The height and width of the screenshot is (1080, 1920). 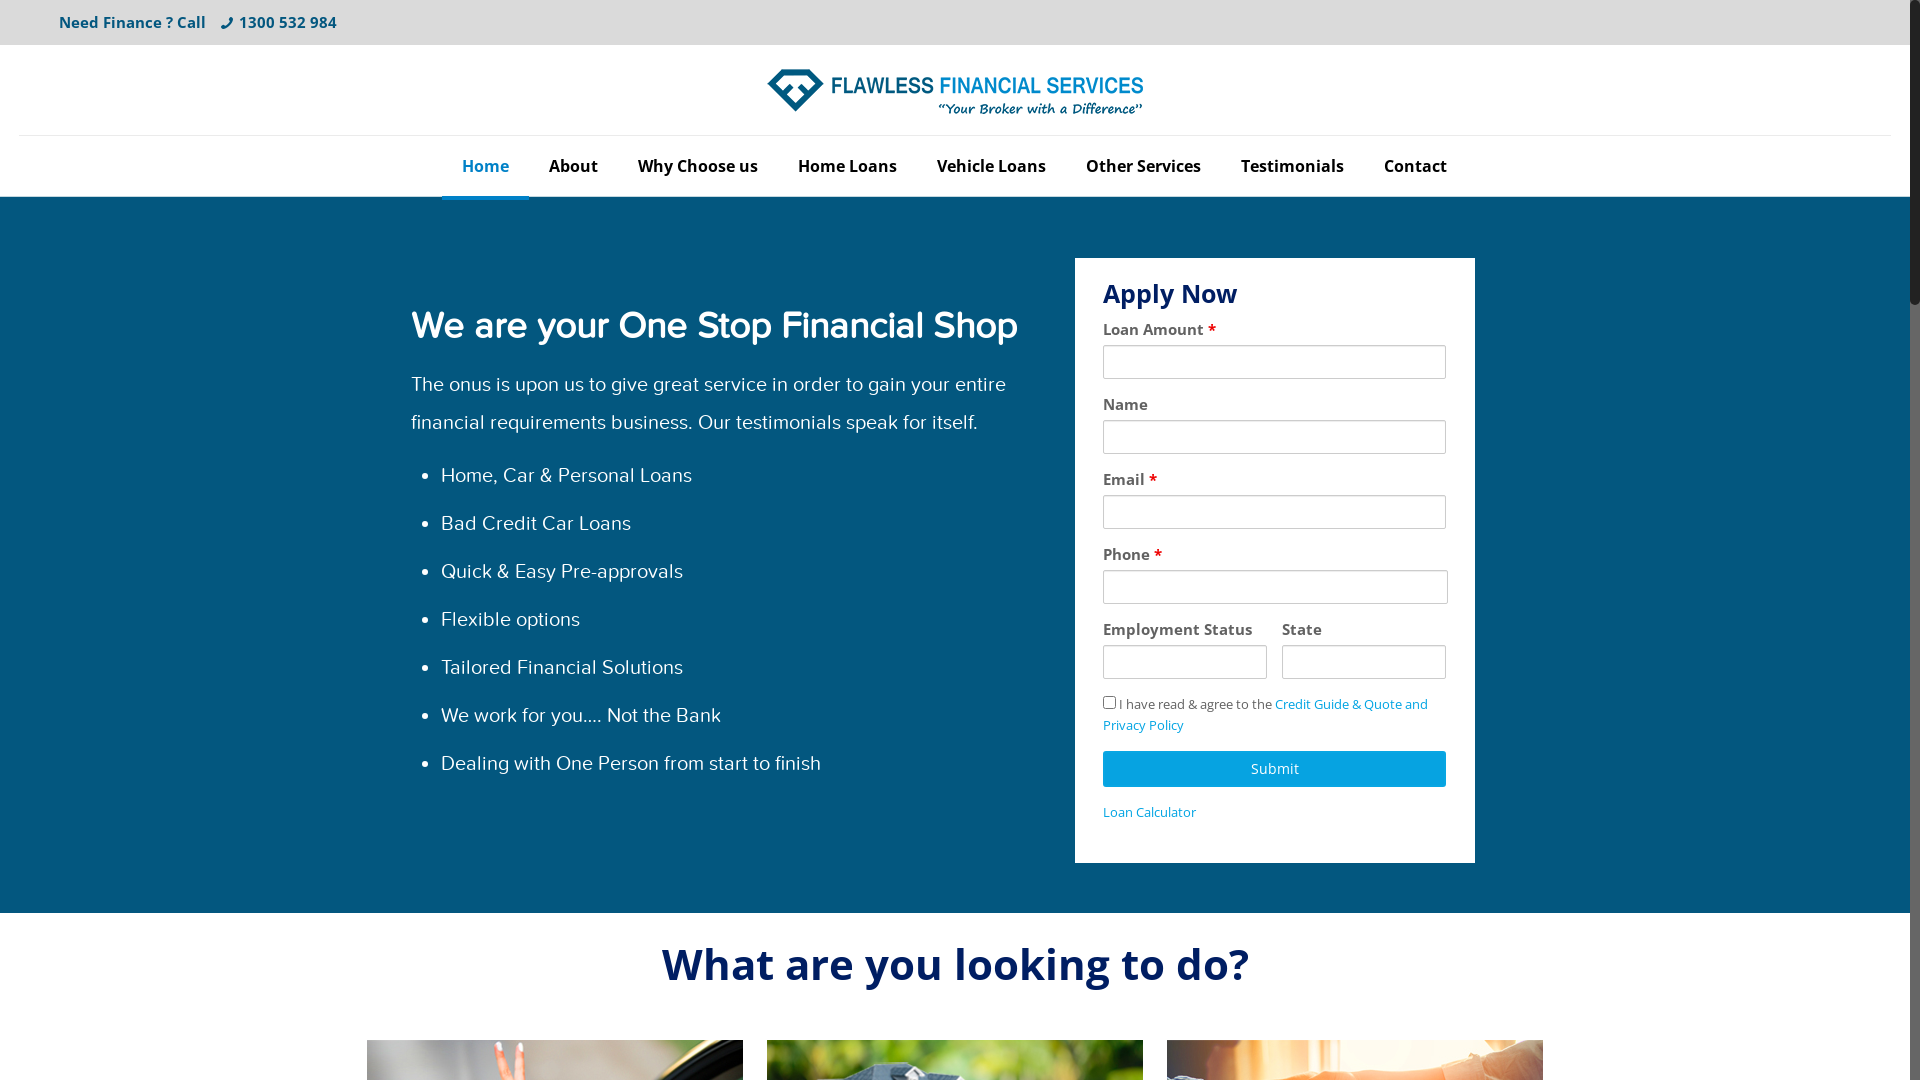 I want to click on Credit Guide & Quote and Privacy Policy, so click(x=1266, y=714).